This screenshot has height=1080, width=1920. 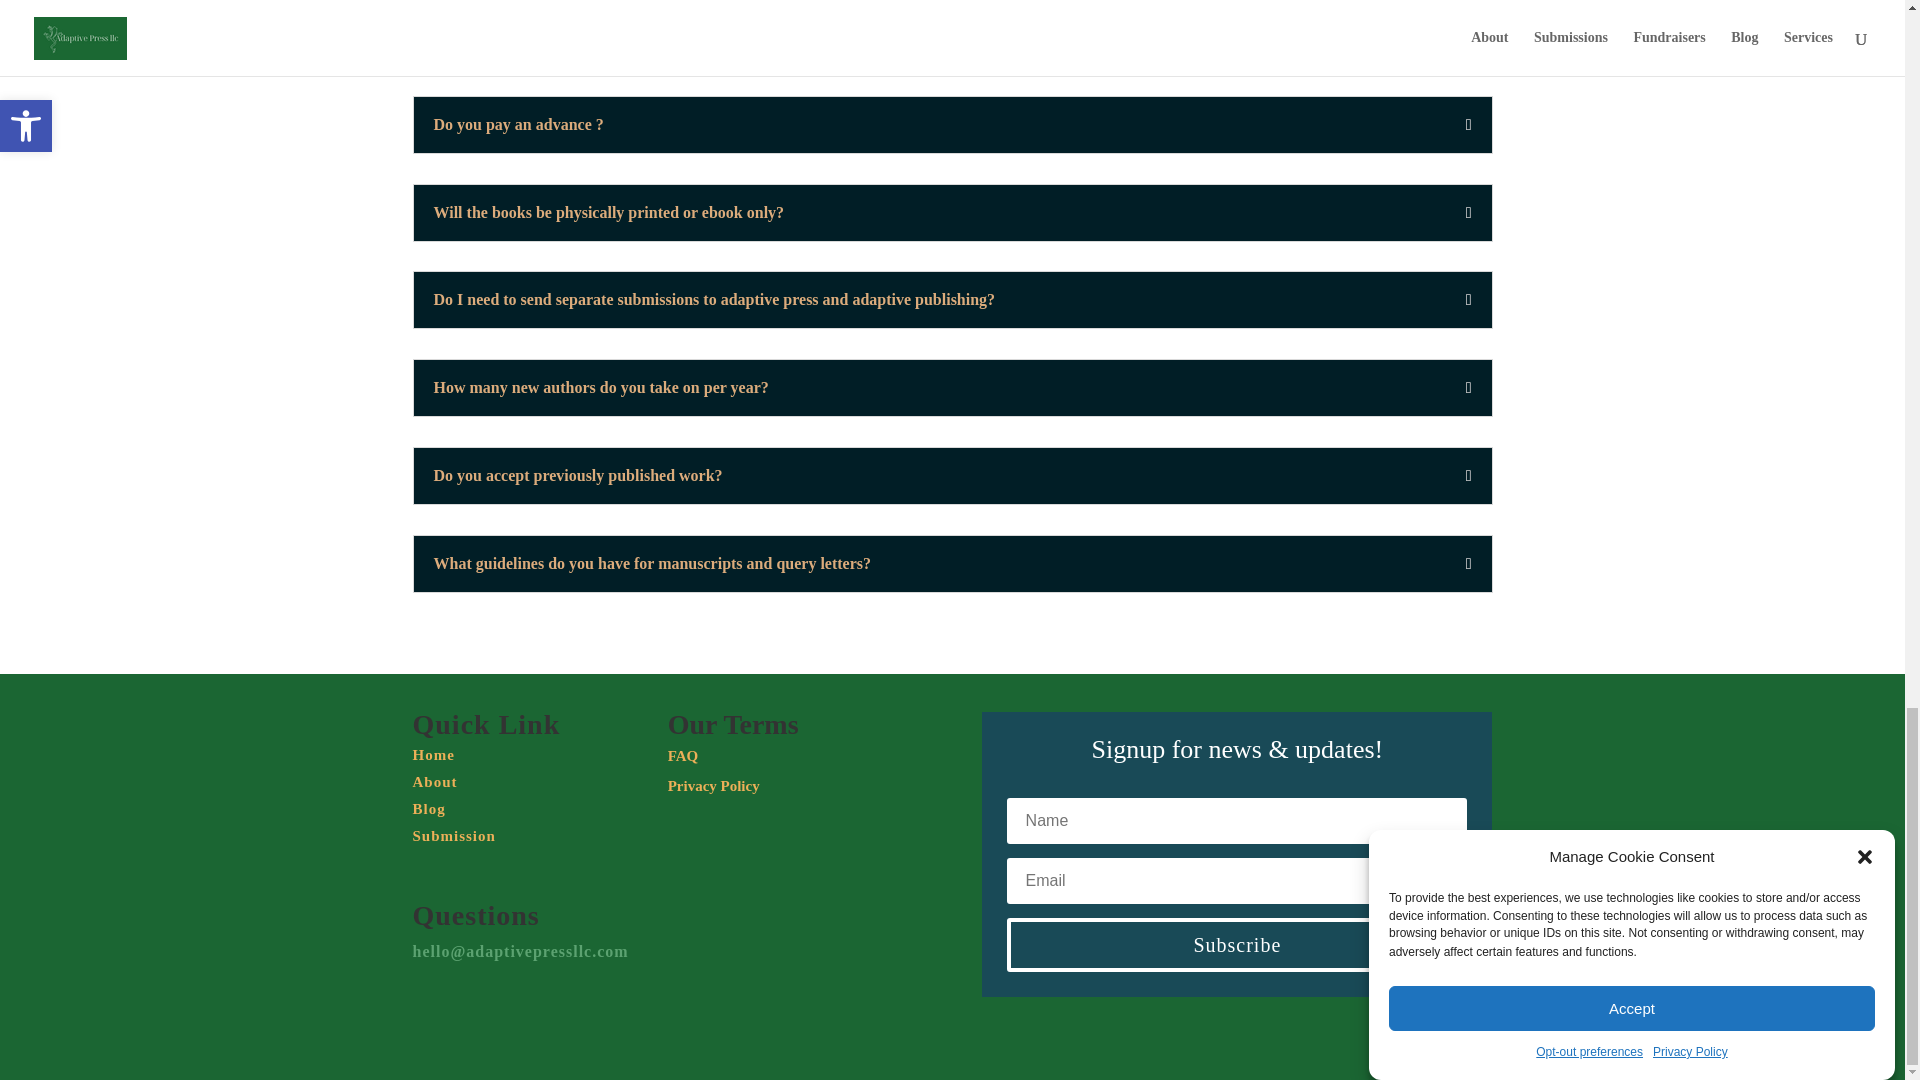 What do you see at coordinates (434, 782) in the screenshot?
I see `About` at bounding box center [434, 782].